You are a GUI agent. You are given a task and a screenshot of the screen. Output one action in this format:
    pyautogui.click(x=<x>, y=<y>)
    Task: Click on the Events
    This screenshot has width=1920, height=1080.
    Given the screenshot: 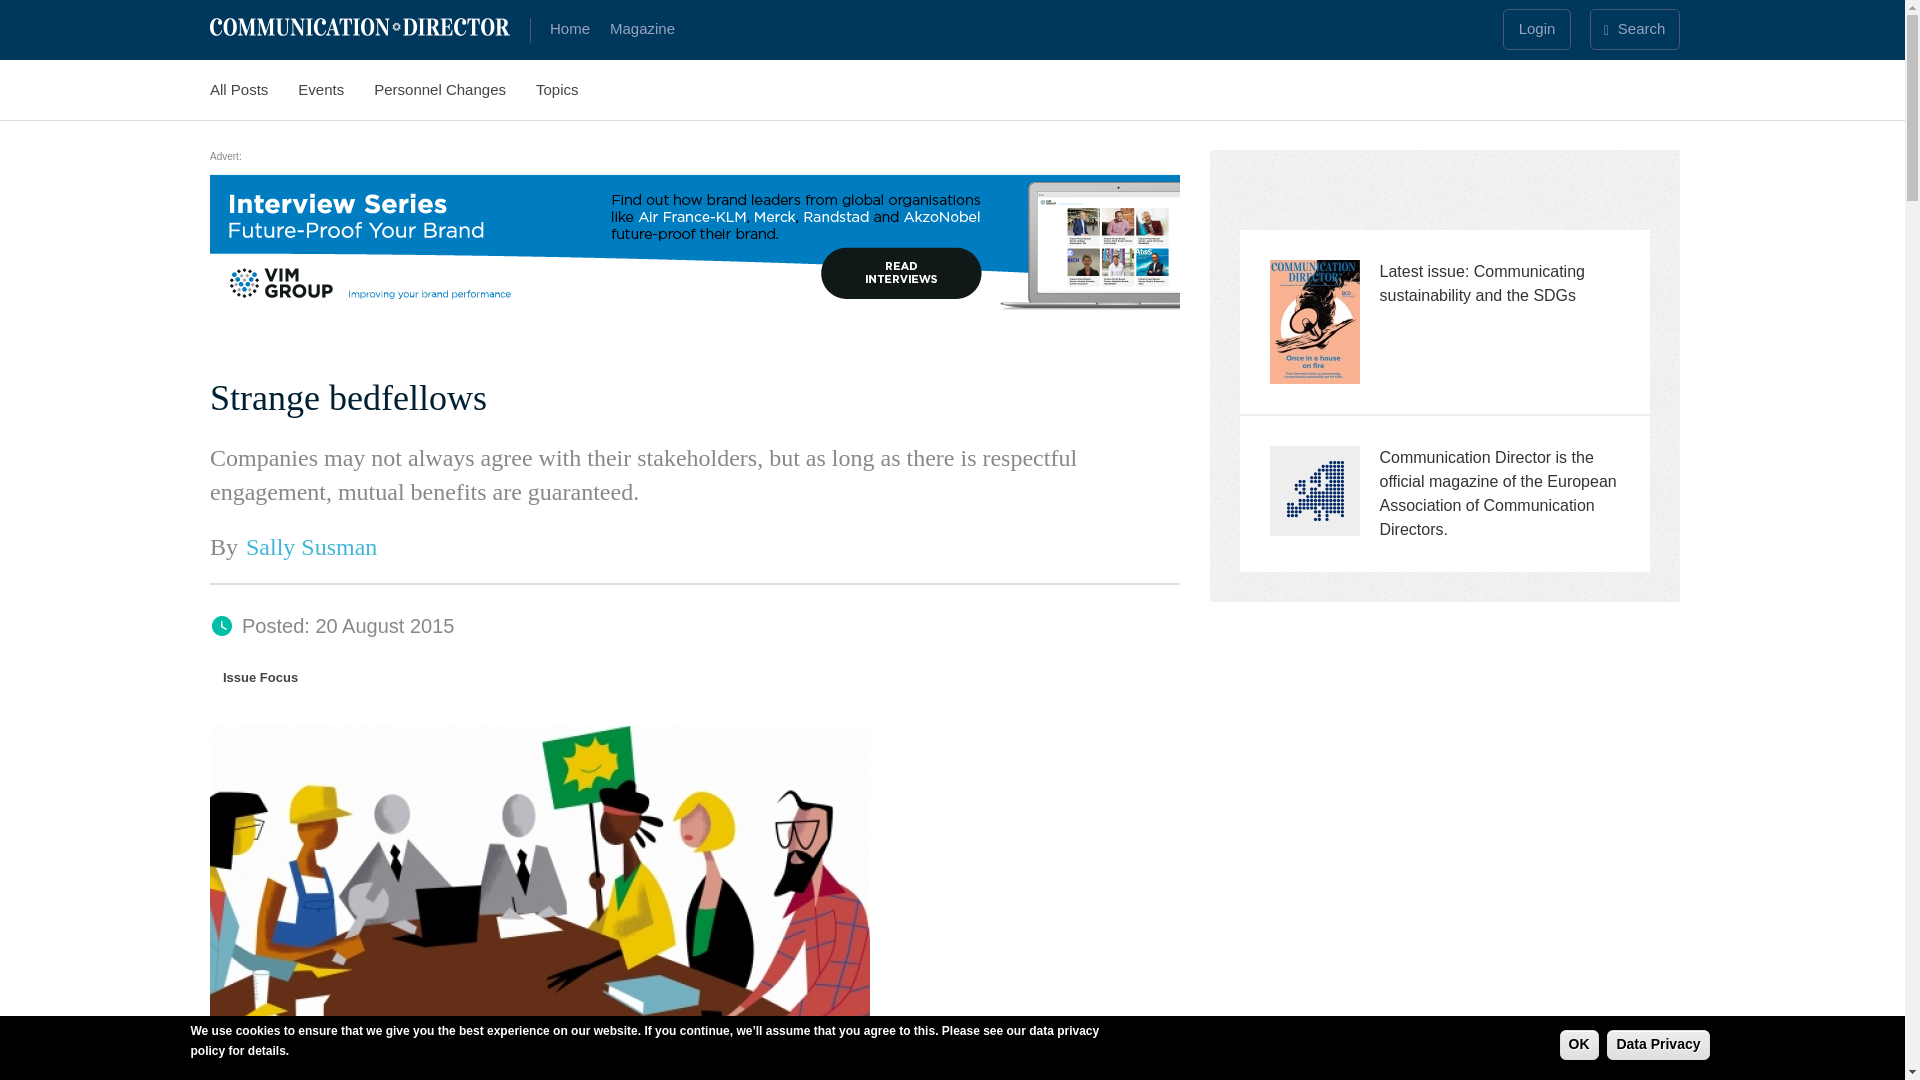 What is the action you would take?
    pyautogui.click(x=336, y=84)
    